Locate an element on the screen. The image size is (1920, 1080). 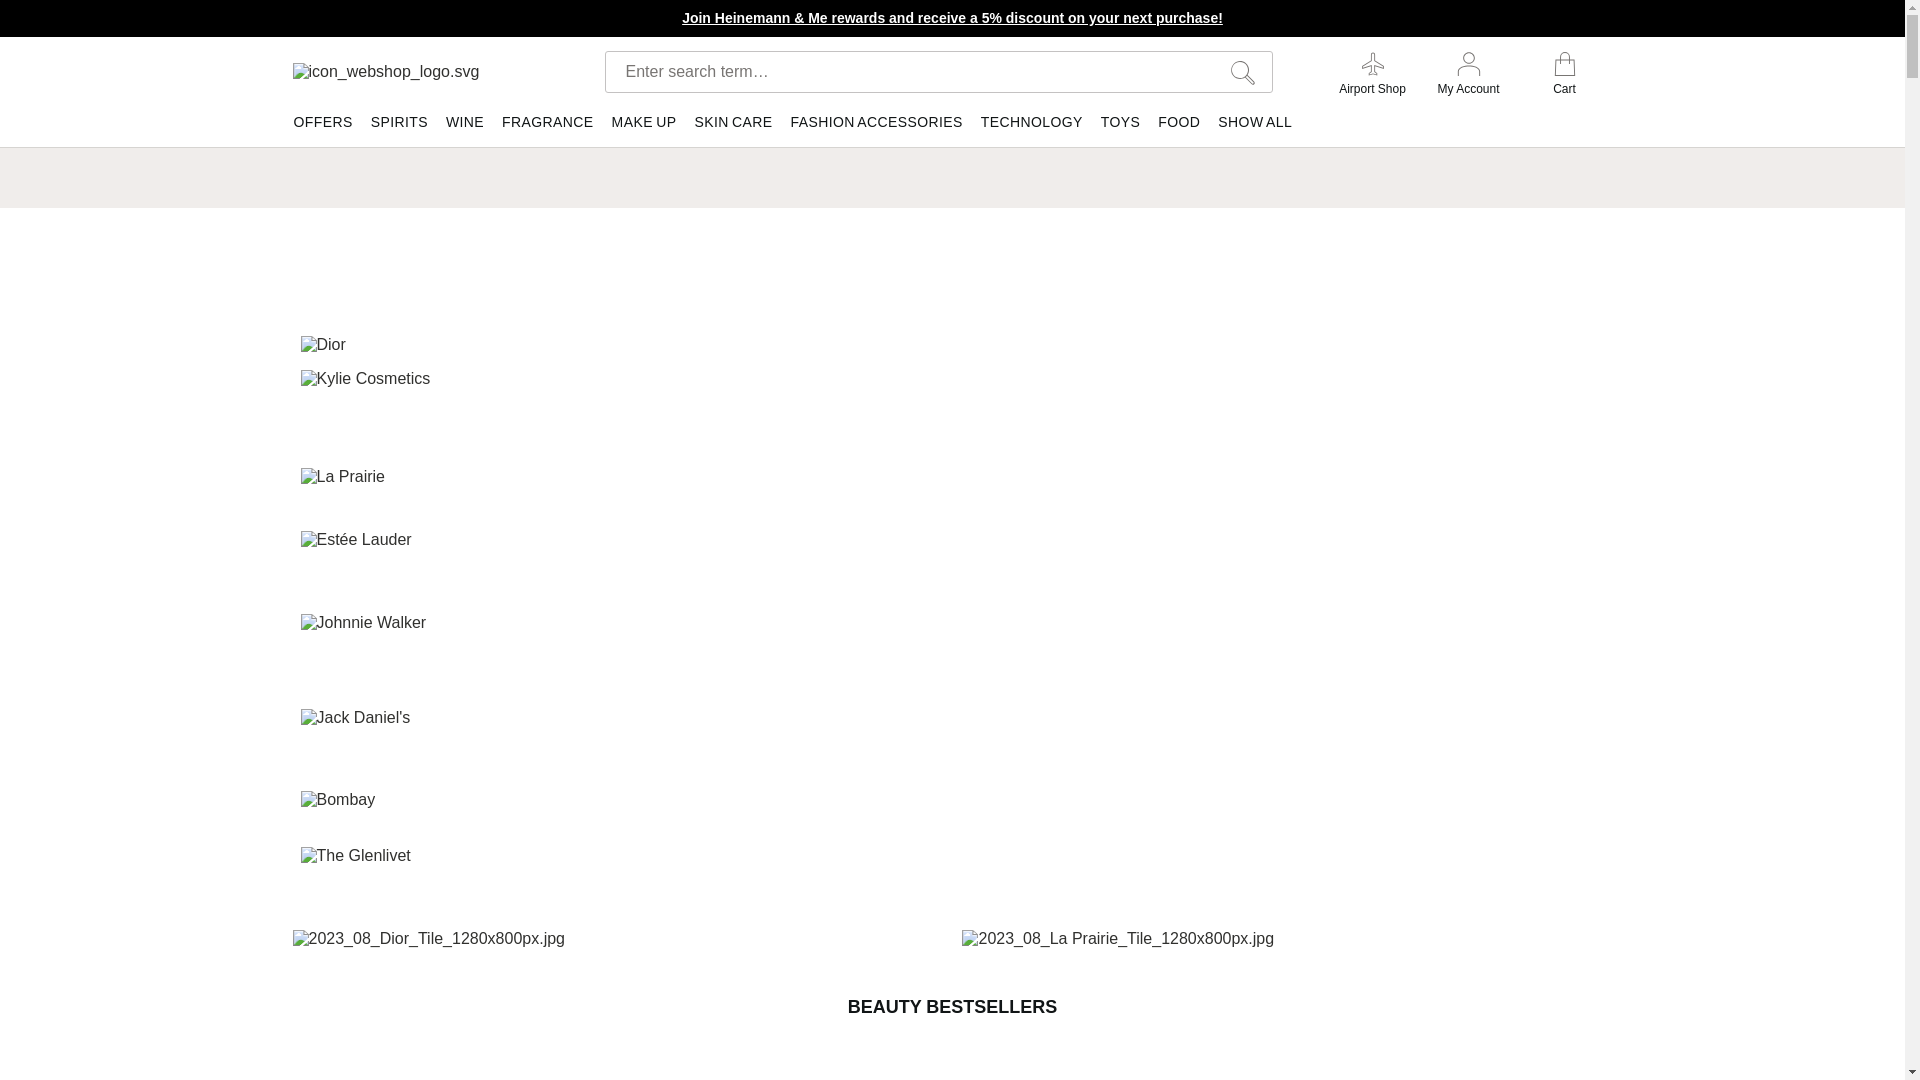
FRAGRANCE is located at coordinates (548, 127).